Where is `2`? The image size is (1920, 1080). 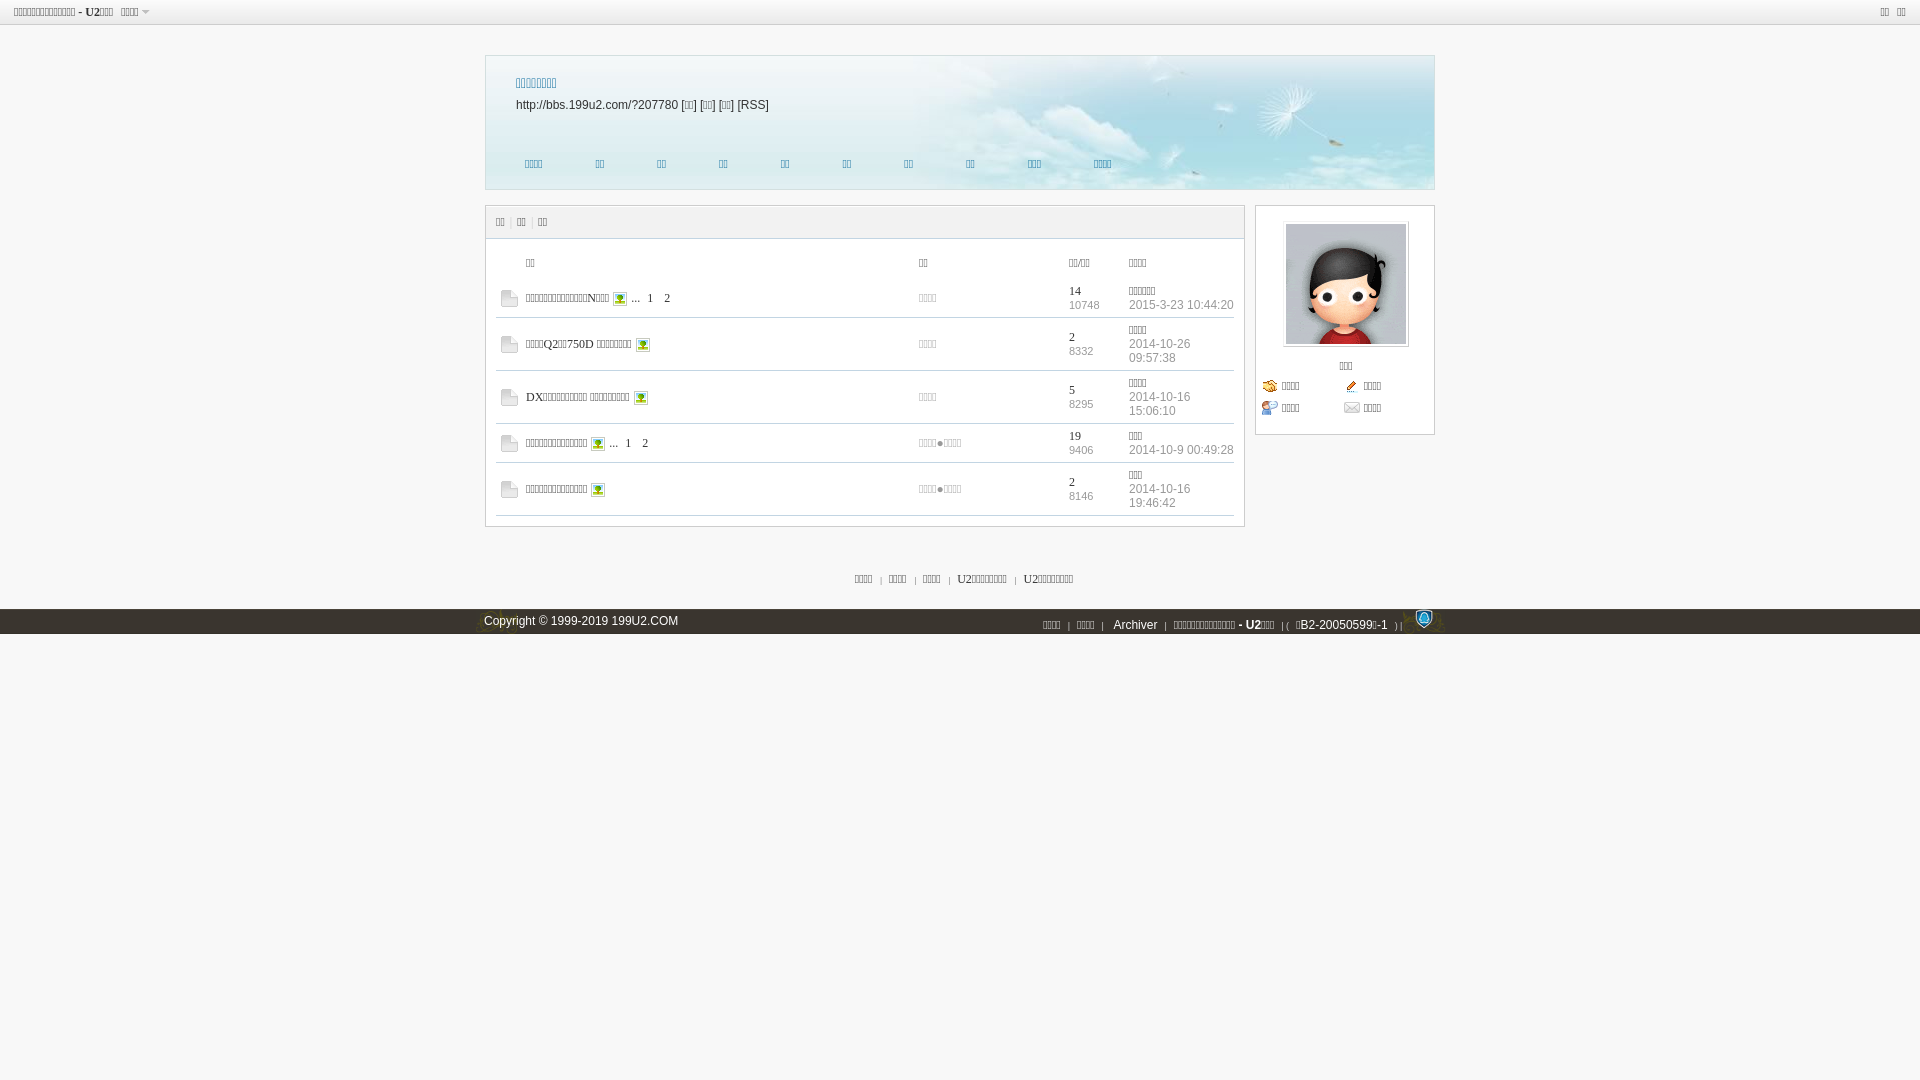 2 is located at coordinates (1072, 337).